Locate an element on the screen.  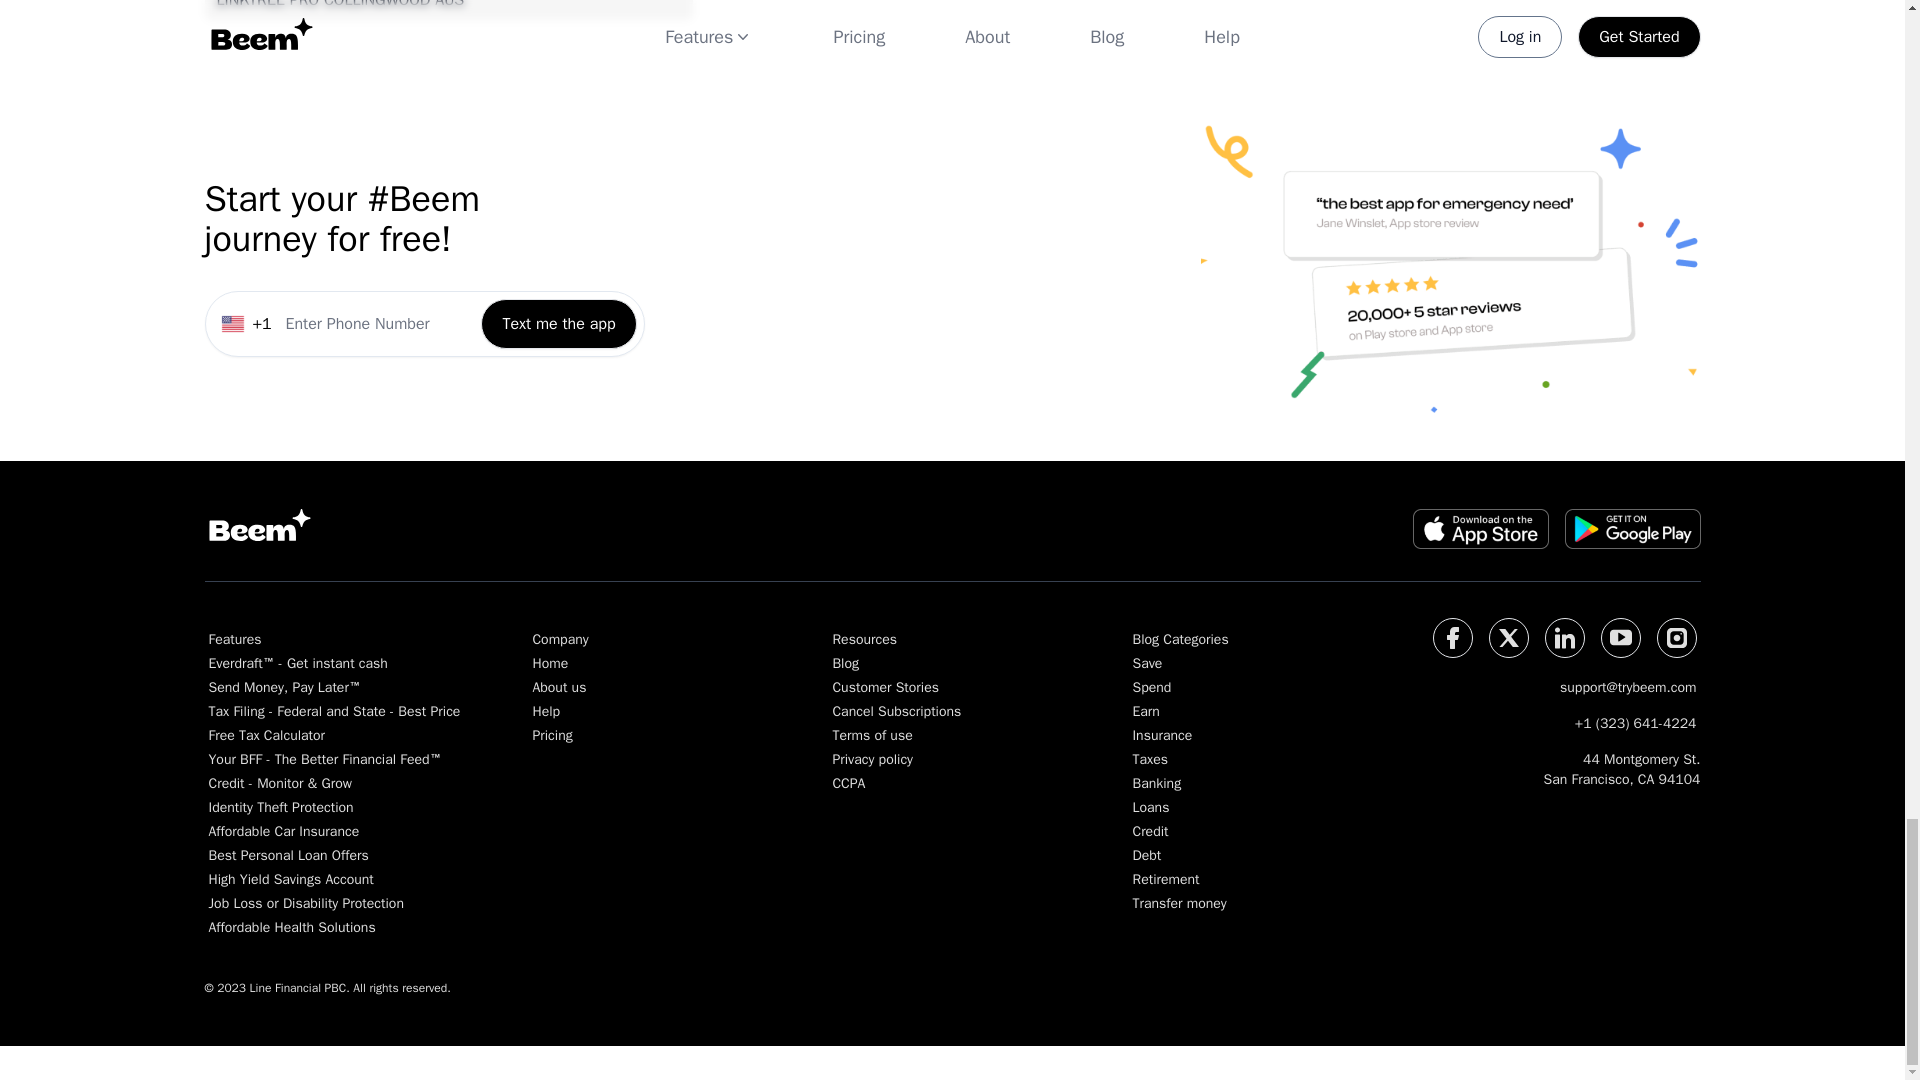
Job Loss or Disability Protection is located at coordinates (334, 904).